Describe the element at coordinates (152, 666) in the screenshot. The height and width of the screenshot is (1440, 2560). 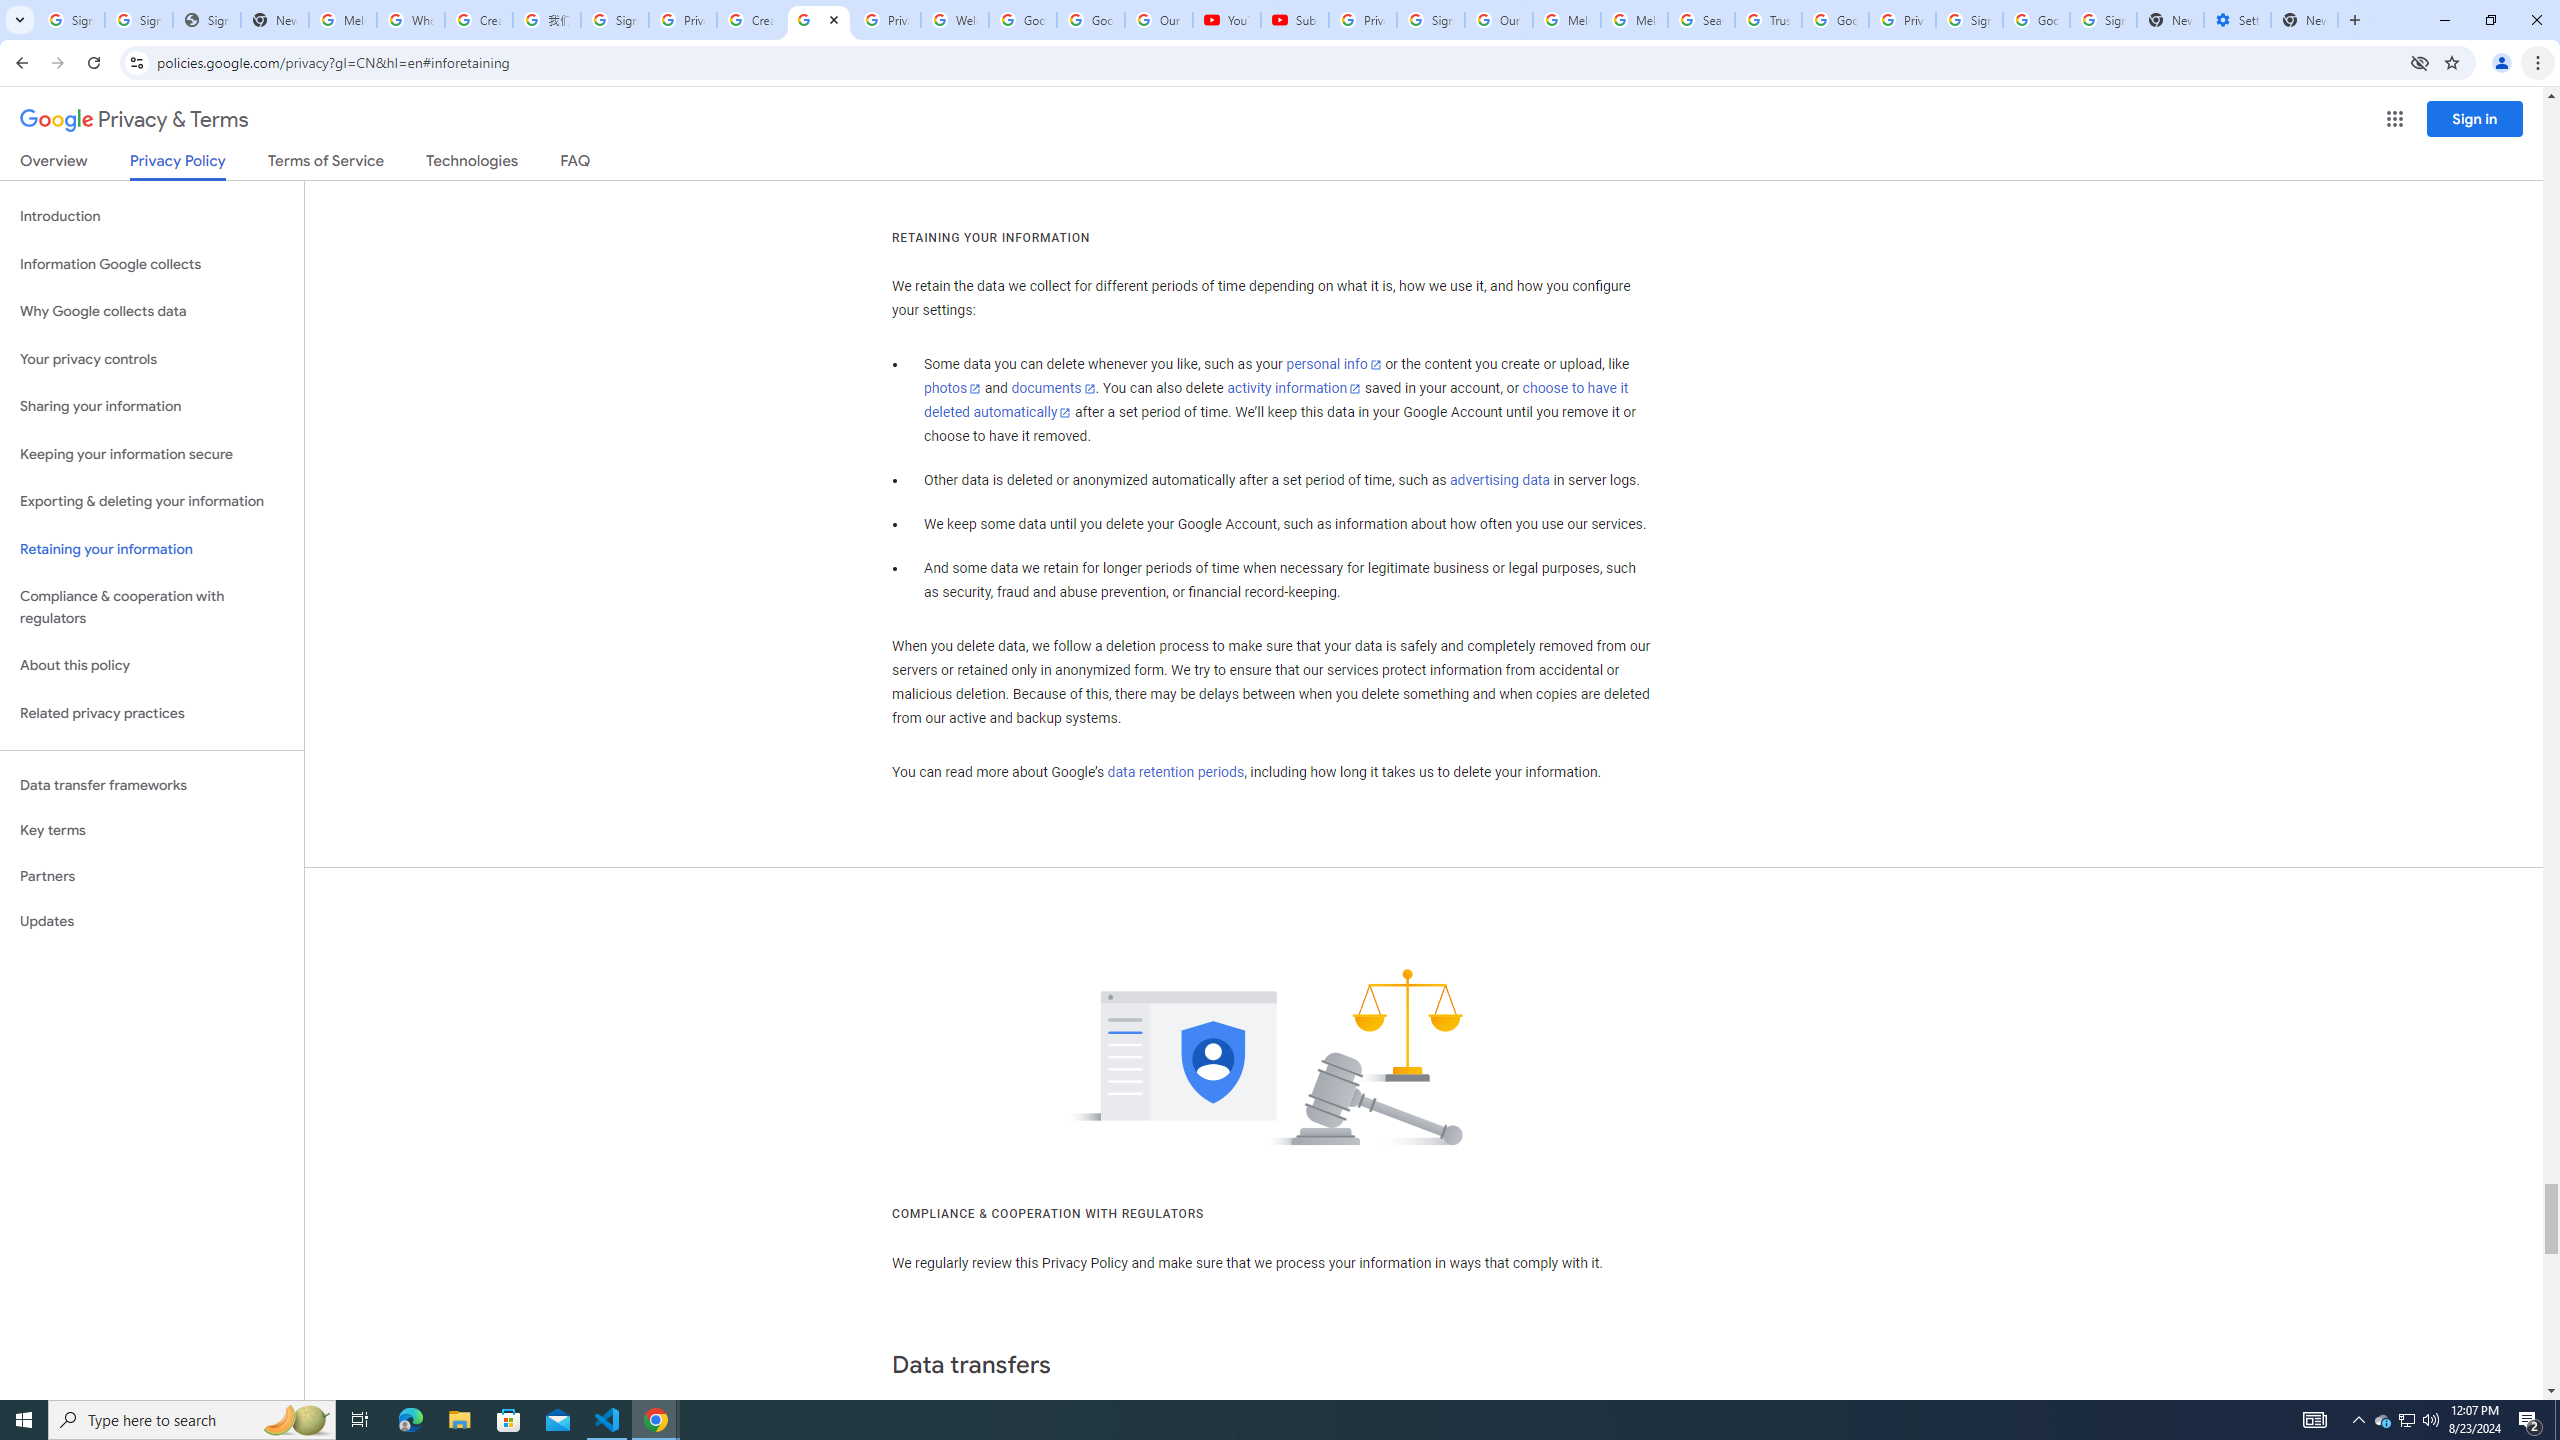
I see `About this policy` at that location.